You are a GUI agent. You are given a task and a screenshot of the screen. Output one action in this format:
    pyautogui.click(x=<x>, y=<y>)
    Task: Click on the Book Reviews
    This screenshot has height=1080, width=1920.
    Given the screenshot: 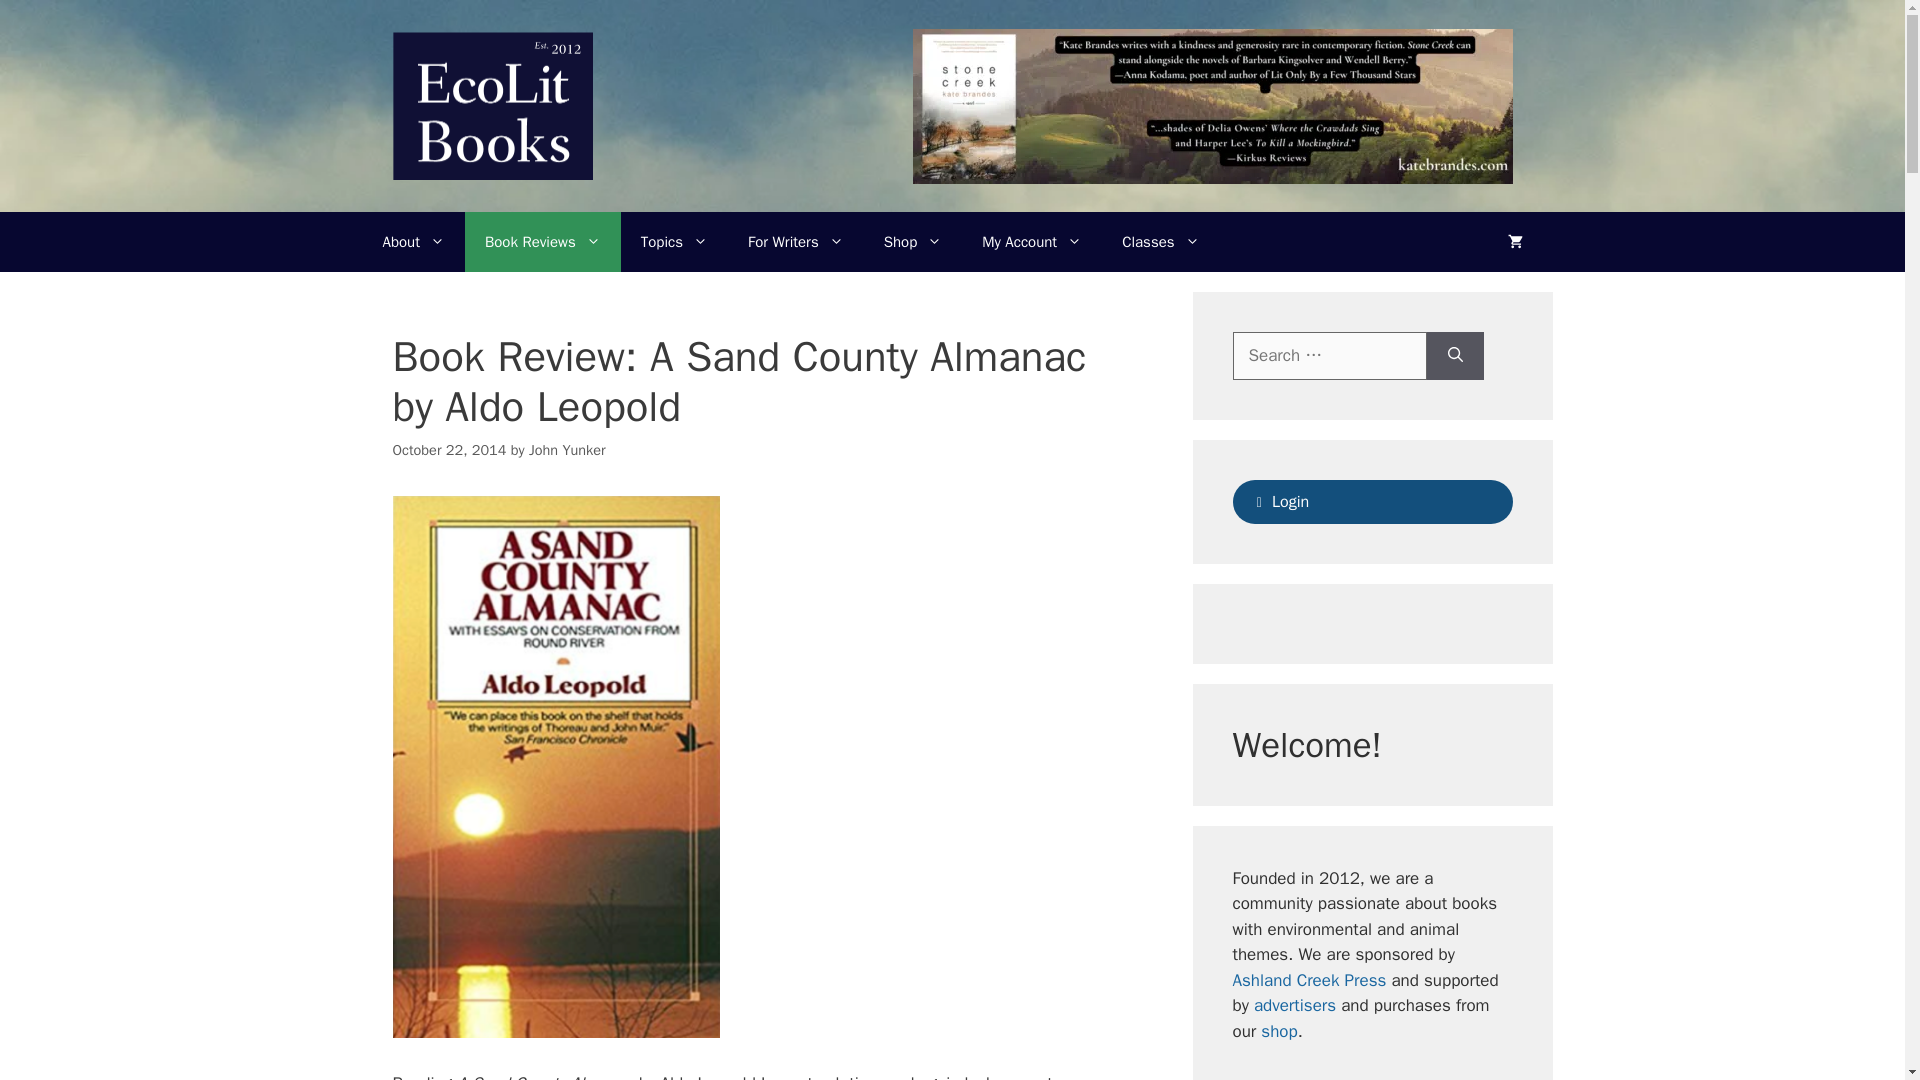 What is the action you would take?
    pyautogui.click(x=542, y=242)
    